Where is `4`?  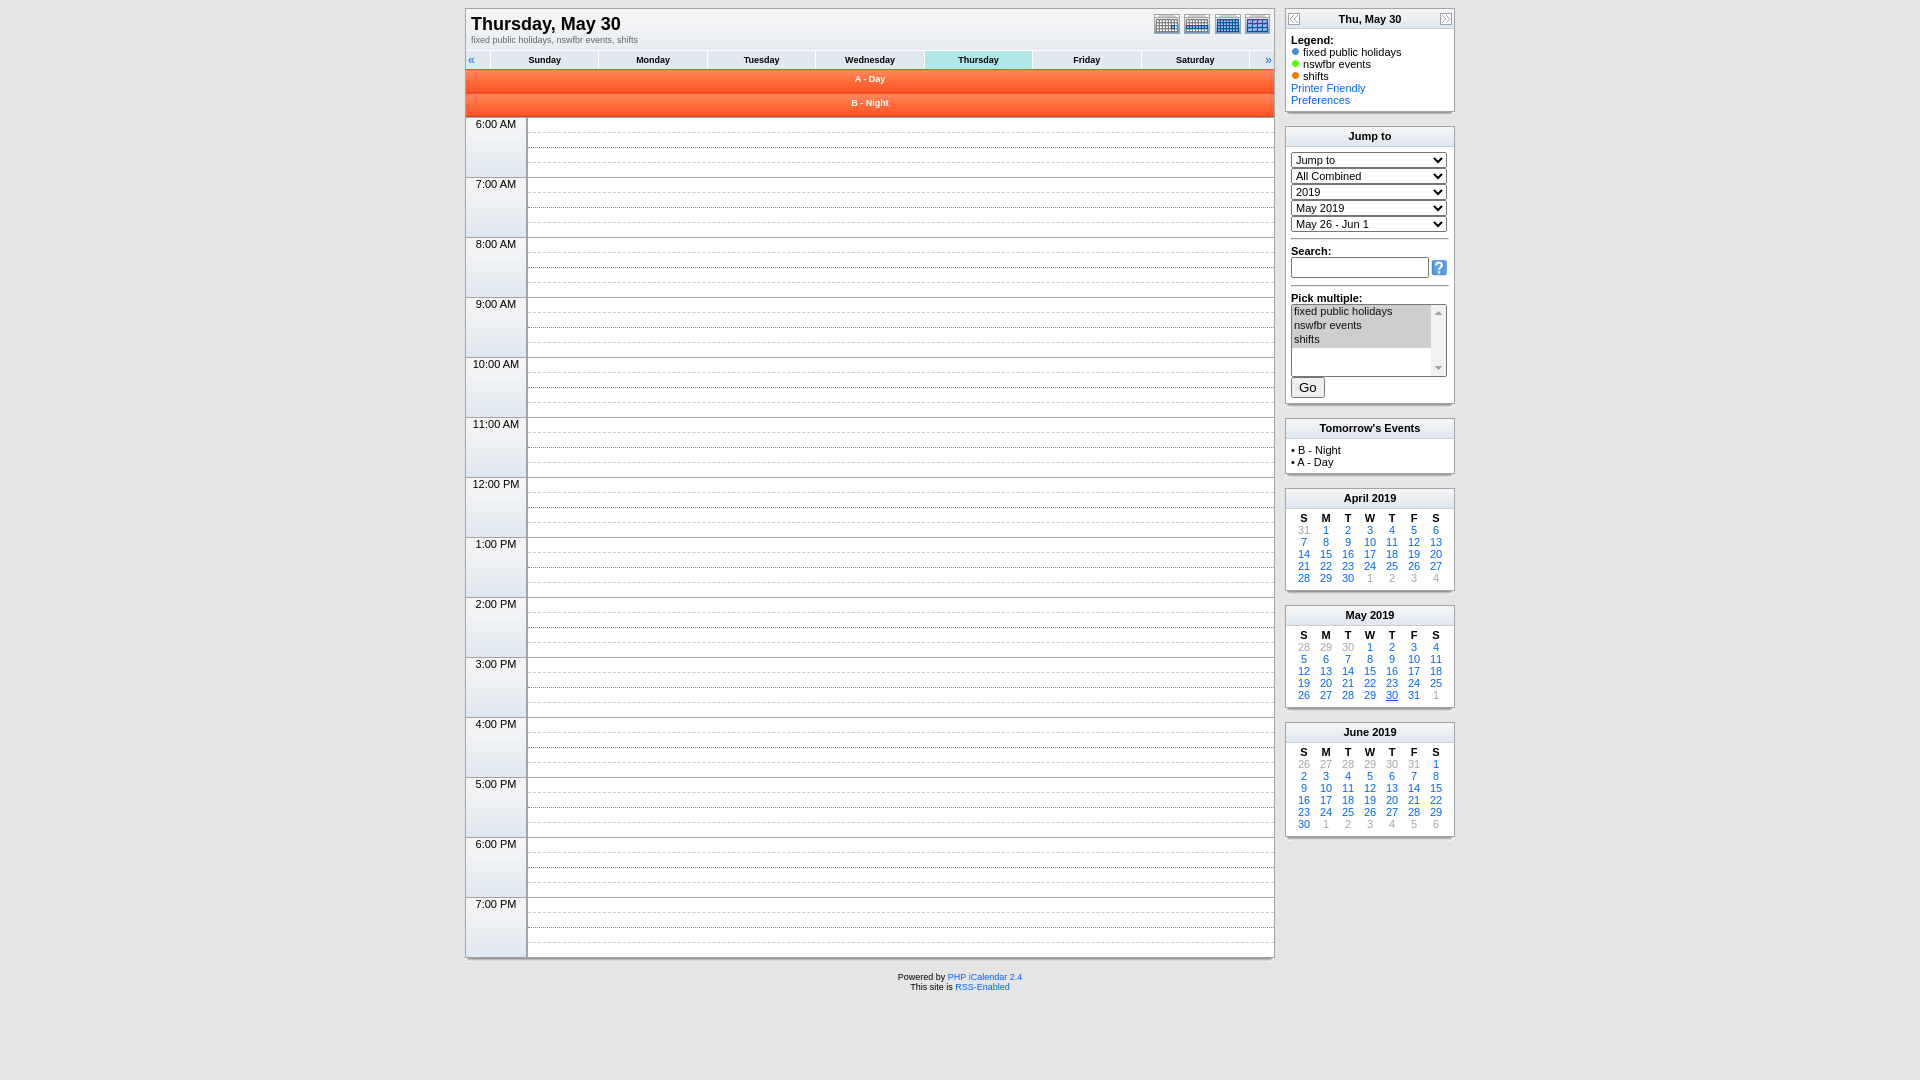 4 is located at coordinates (1392, 530).